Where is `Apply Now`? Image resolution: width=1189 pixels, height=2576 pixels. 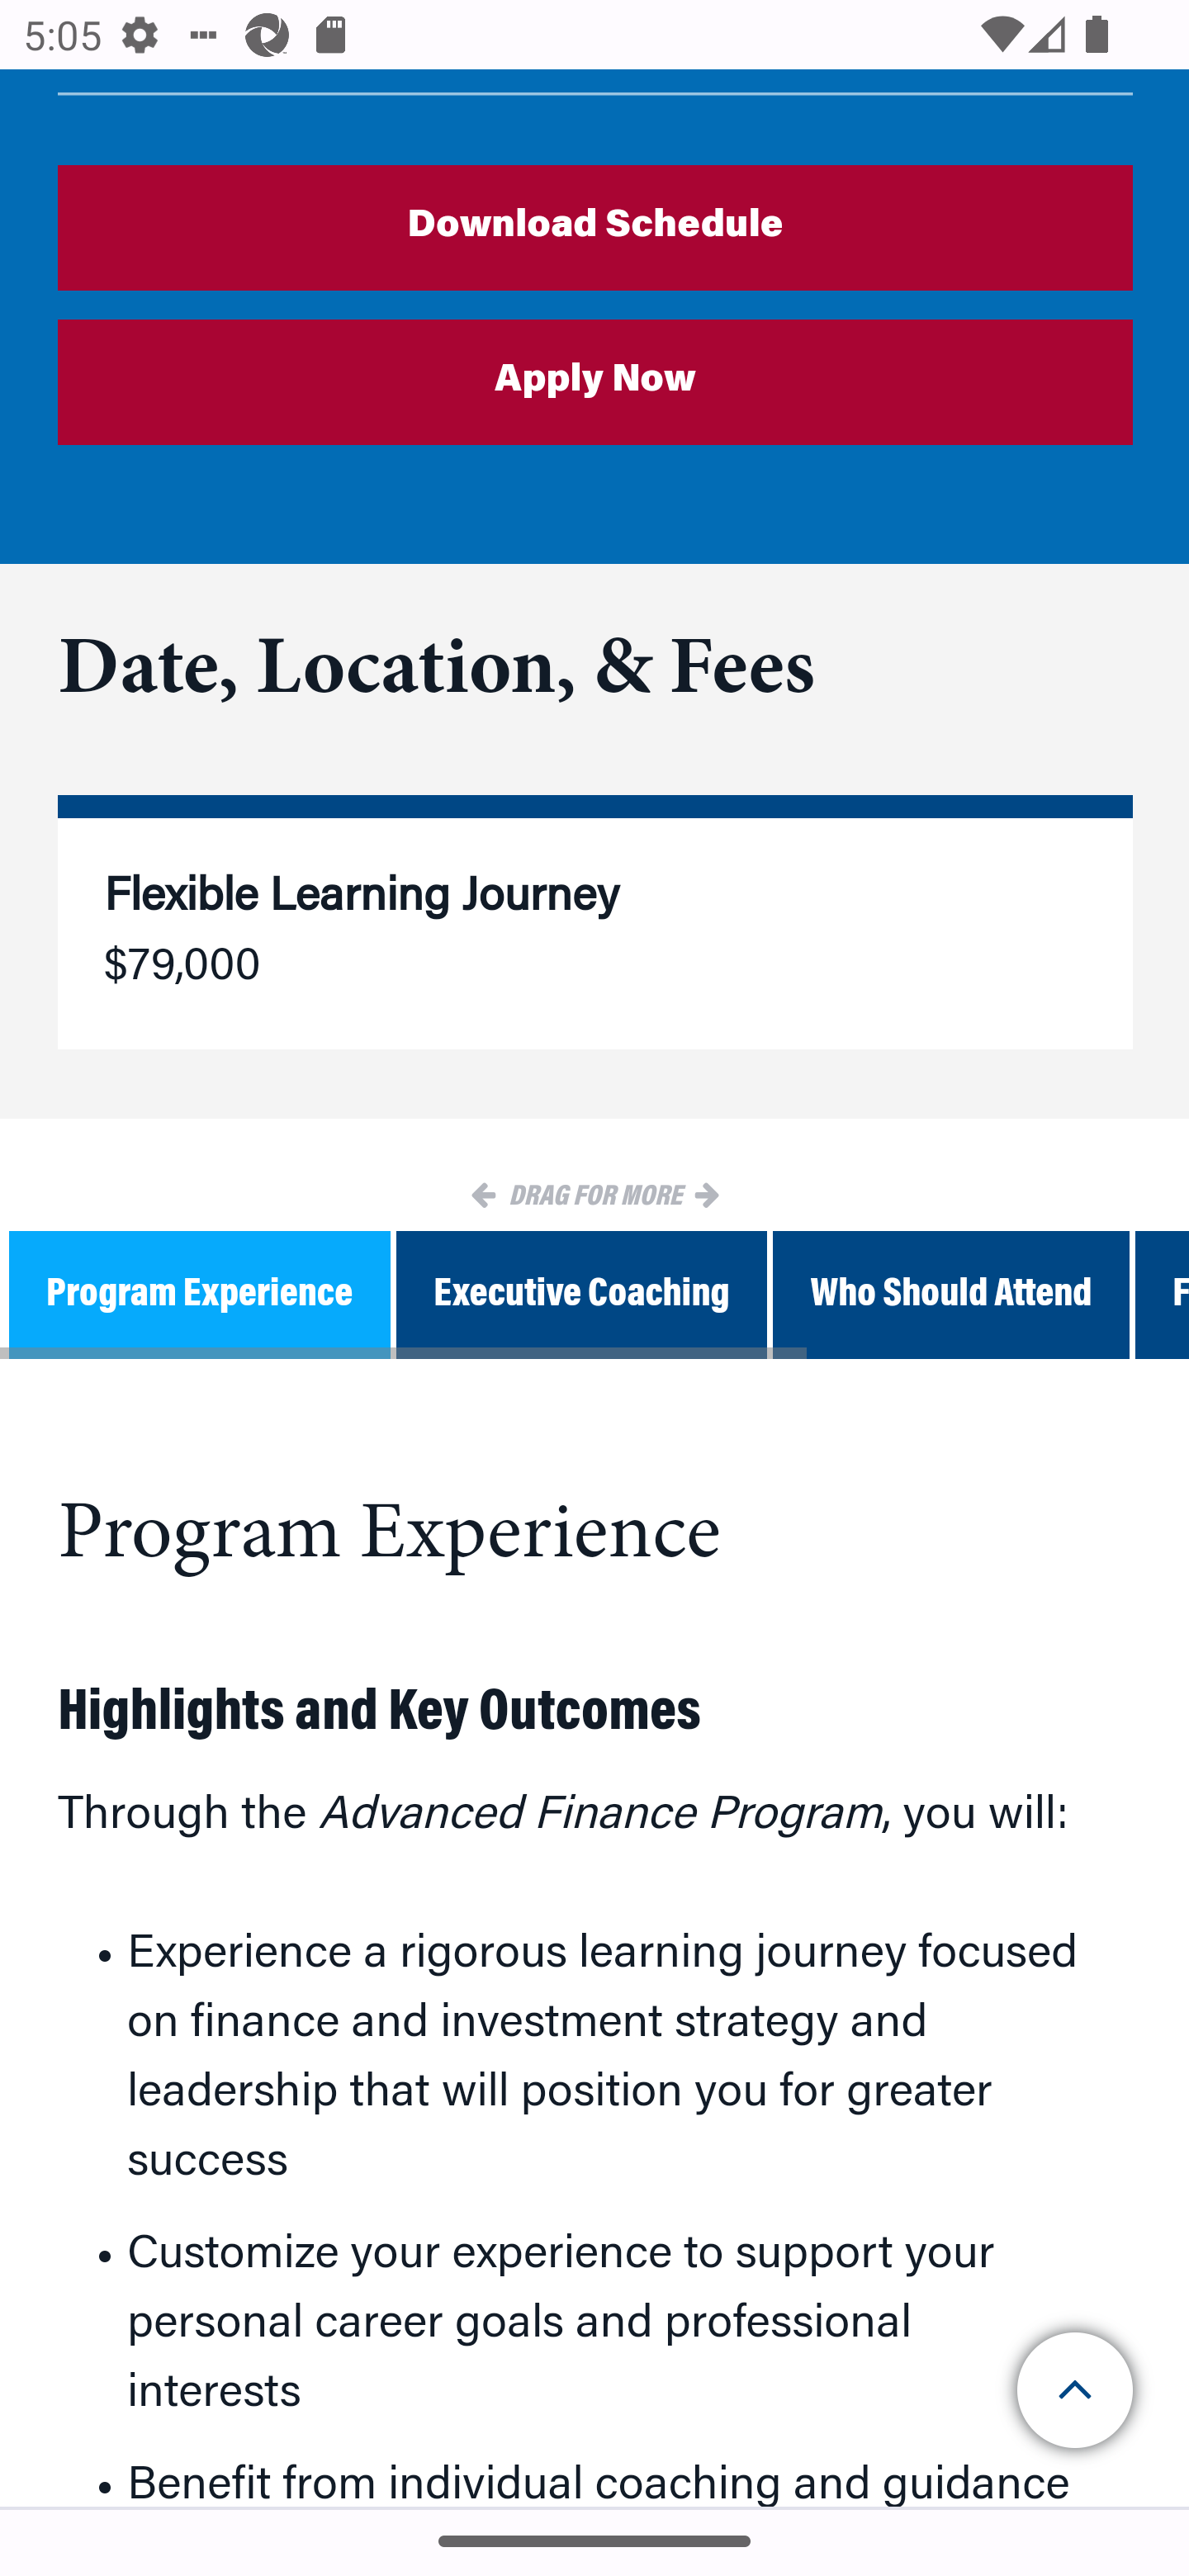
Apply Now is located at coordinates (596, 385).